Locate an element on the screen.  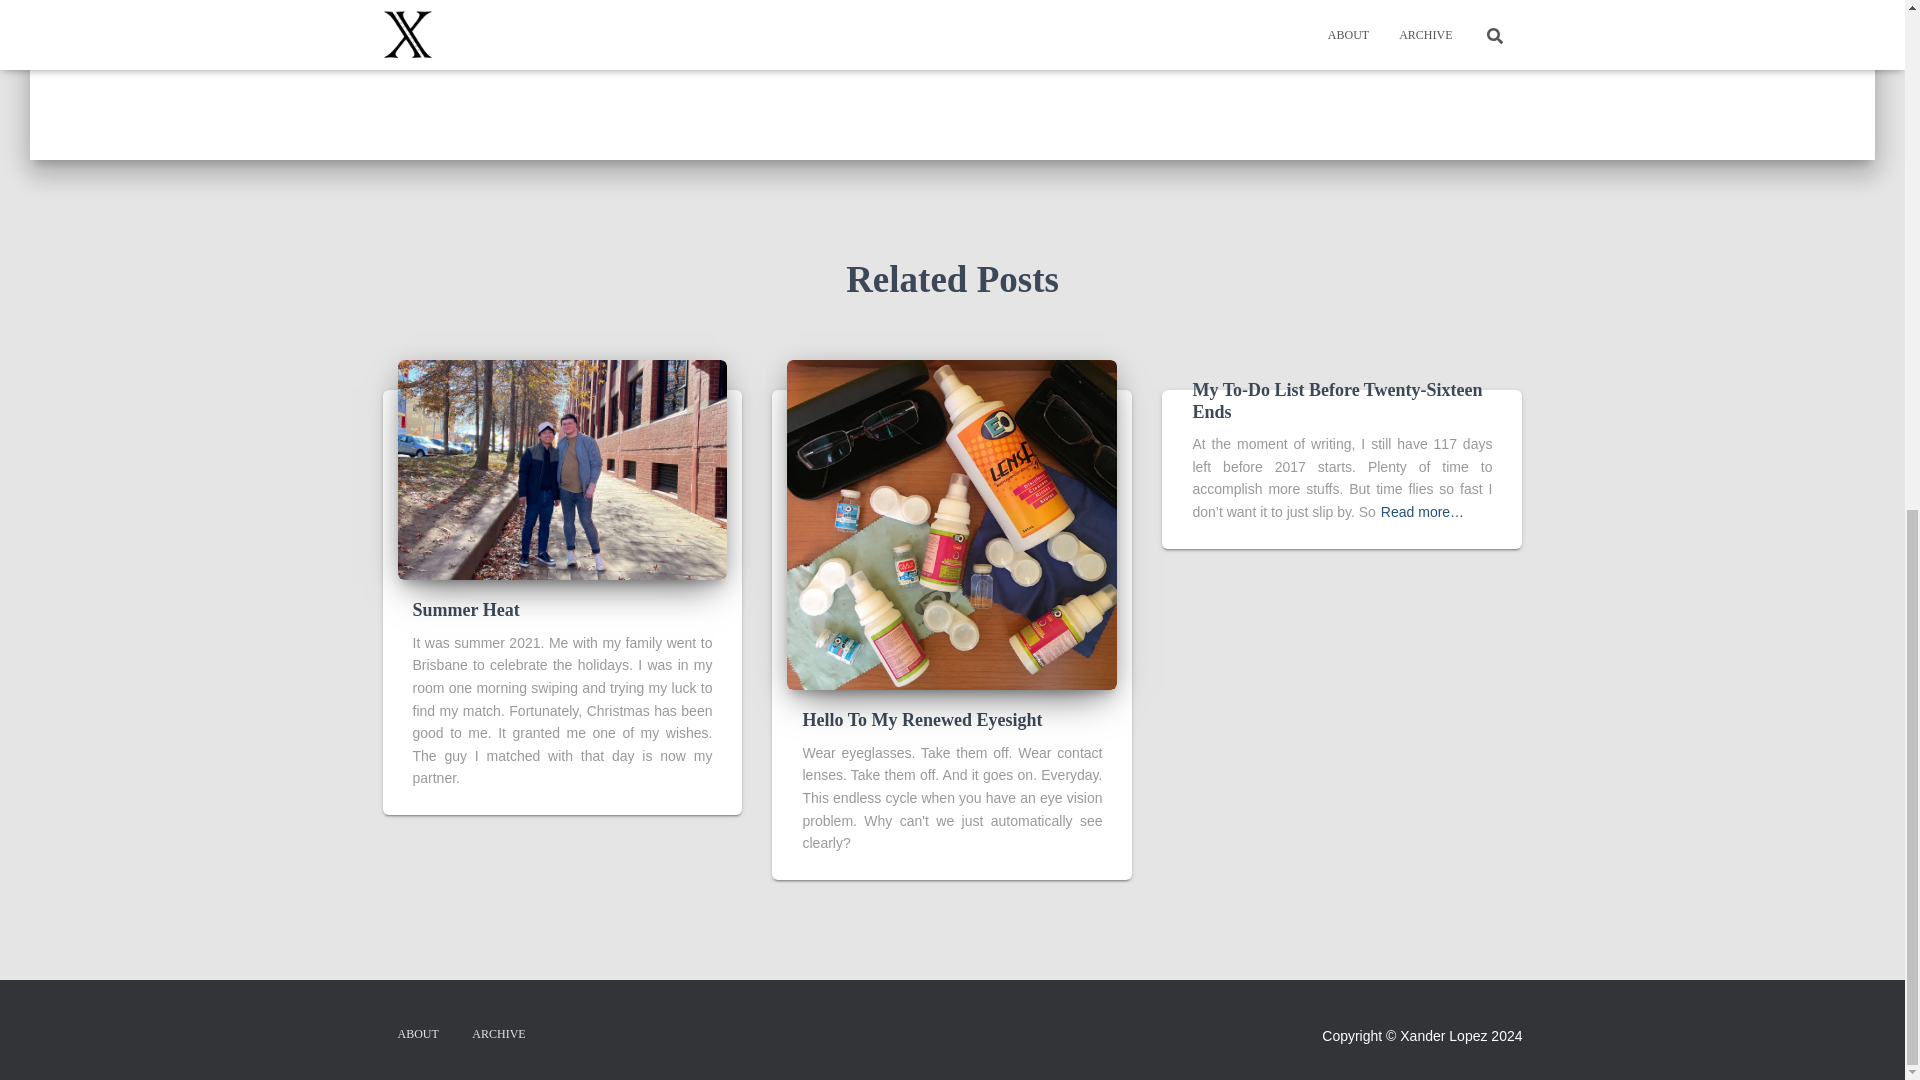
Hello To My Renewed Eyesight is located at coordinates (952, 524).